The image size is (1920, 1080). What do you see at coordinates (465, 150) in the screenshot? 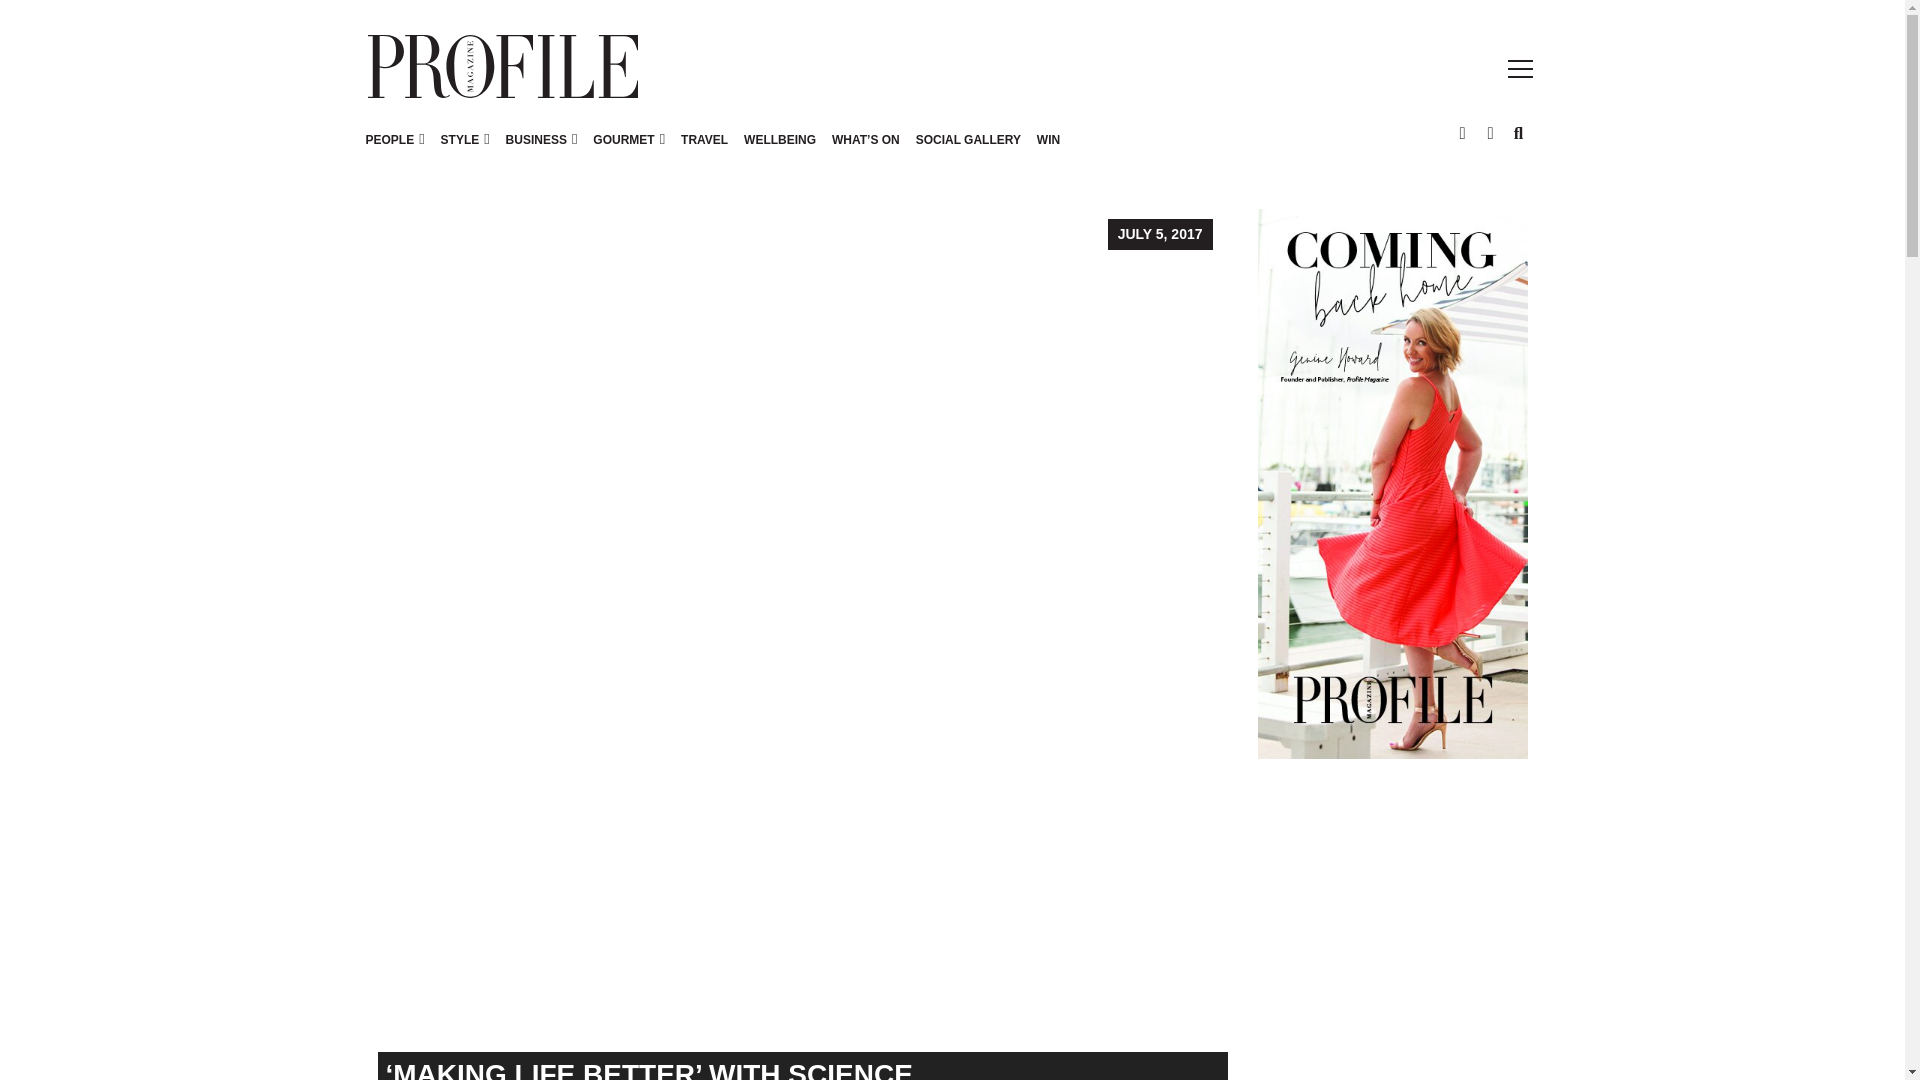
I see `STYLE` at bounding box center [465, 150].